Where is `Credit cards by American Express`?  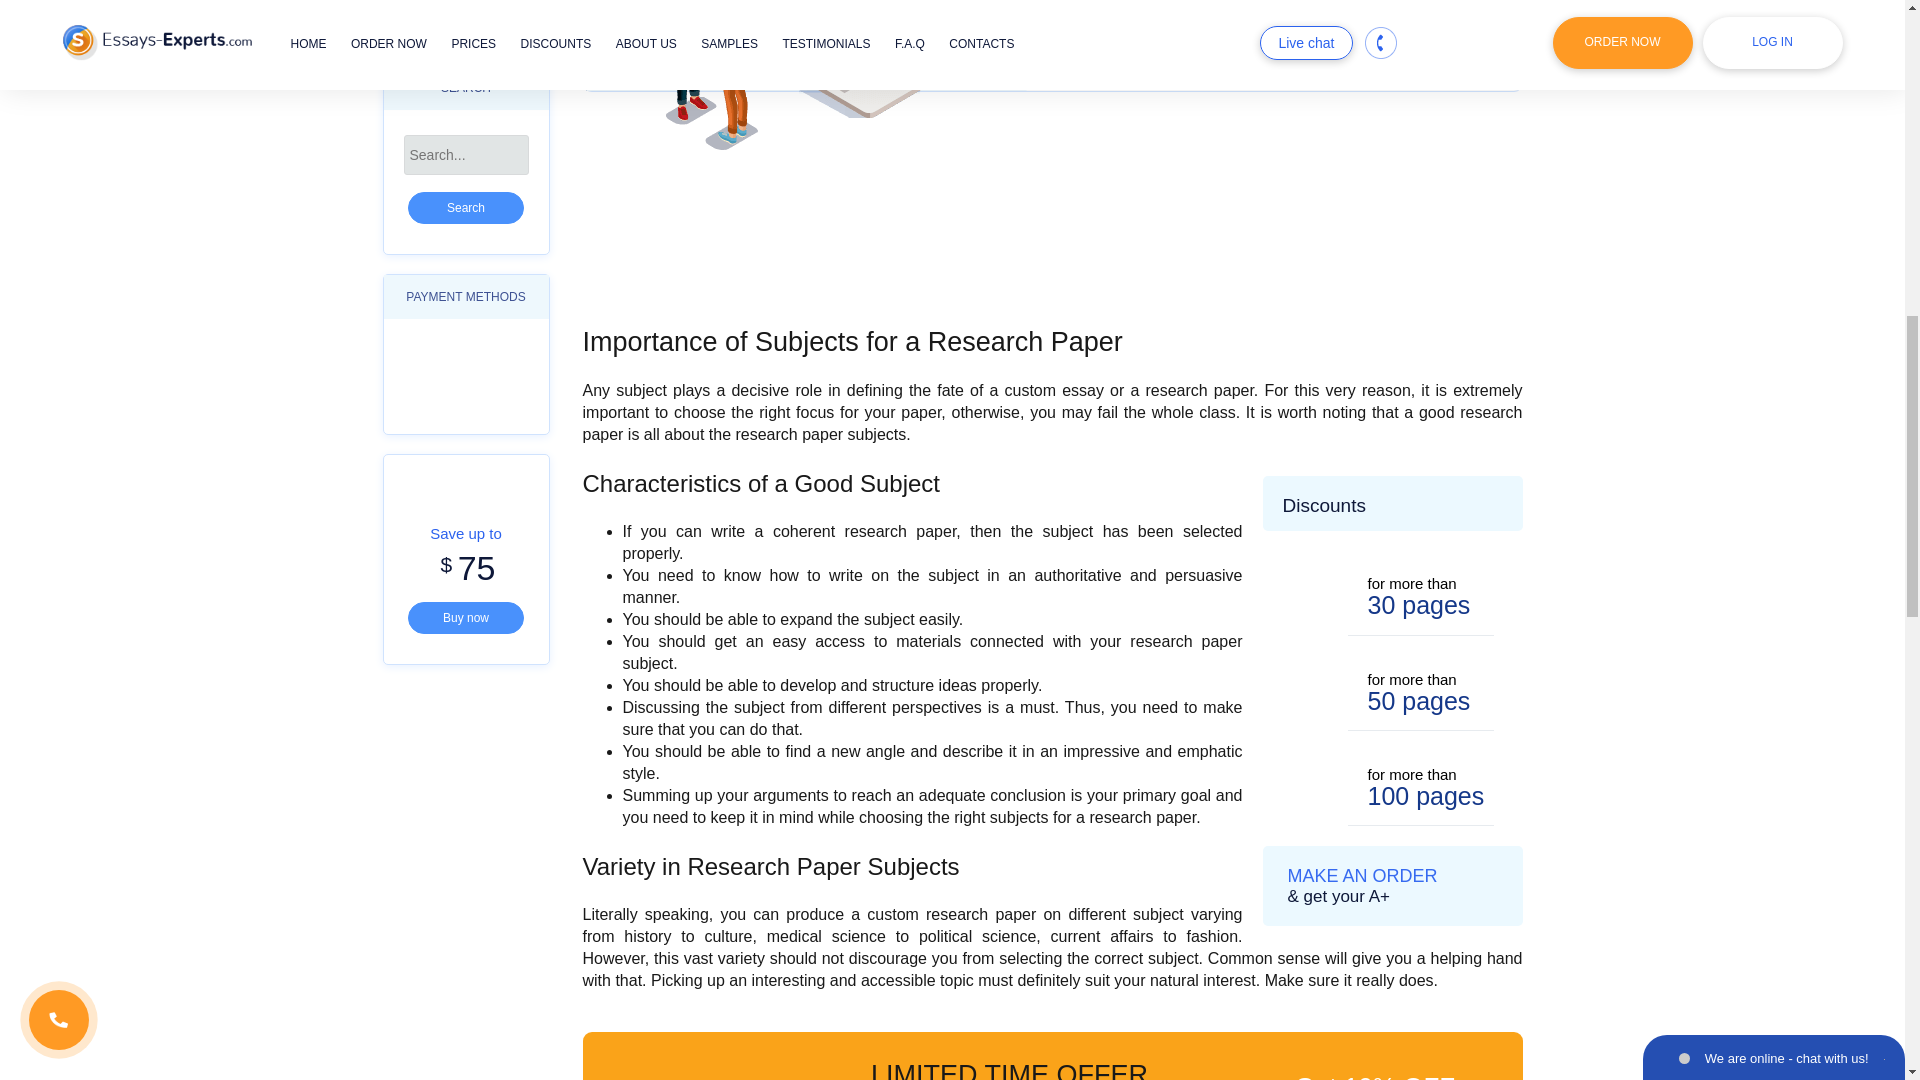 Credit cards by American Express is located at coordinates (436, 400).